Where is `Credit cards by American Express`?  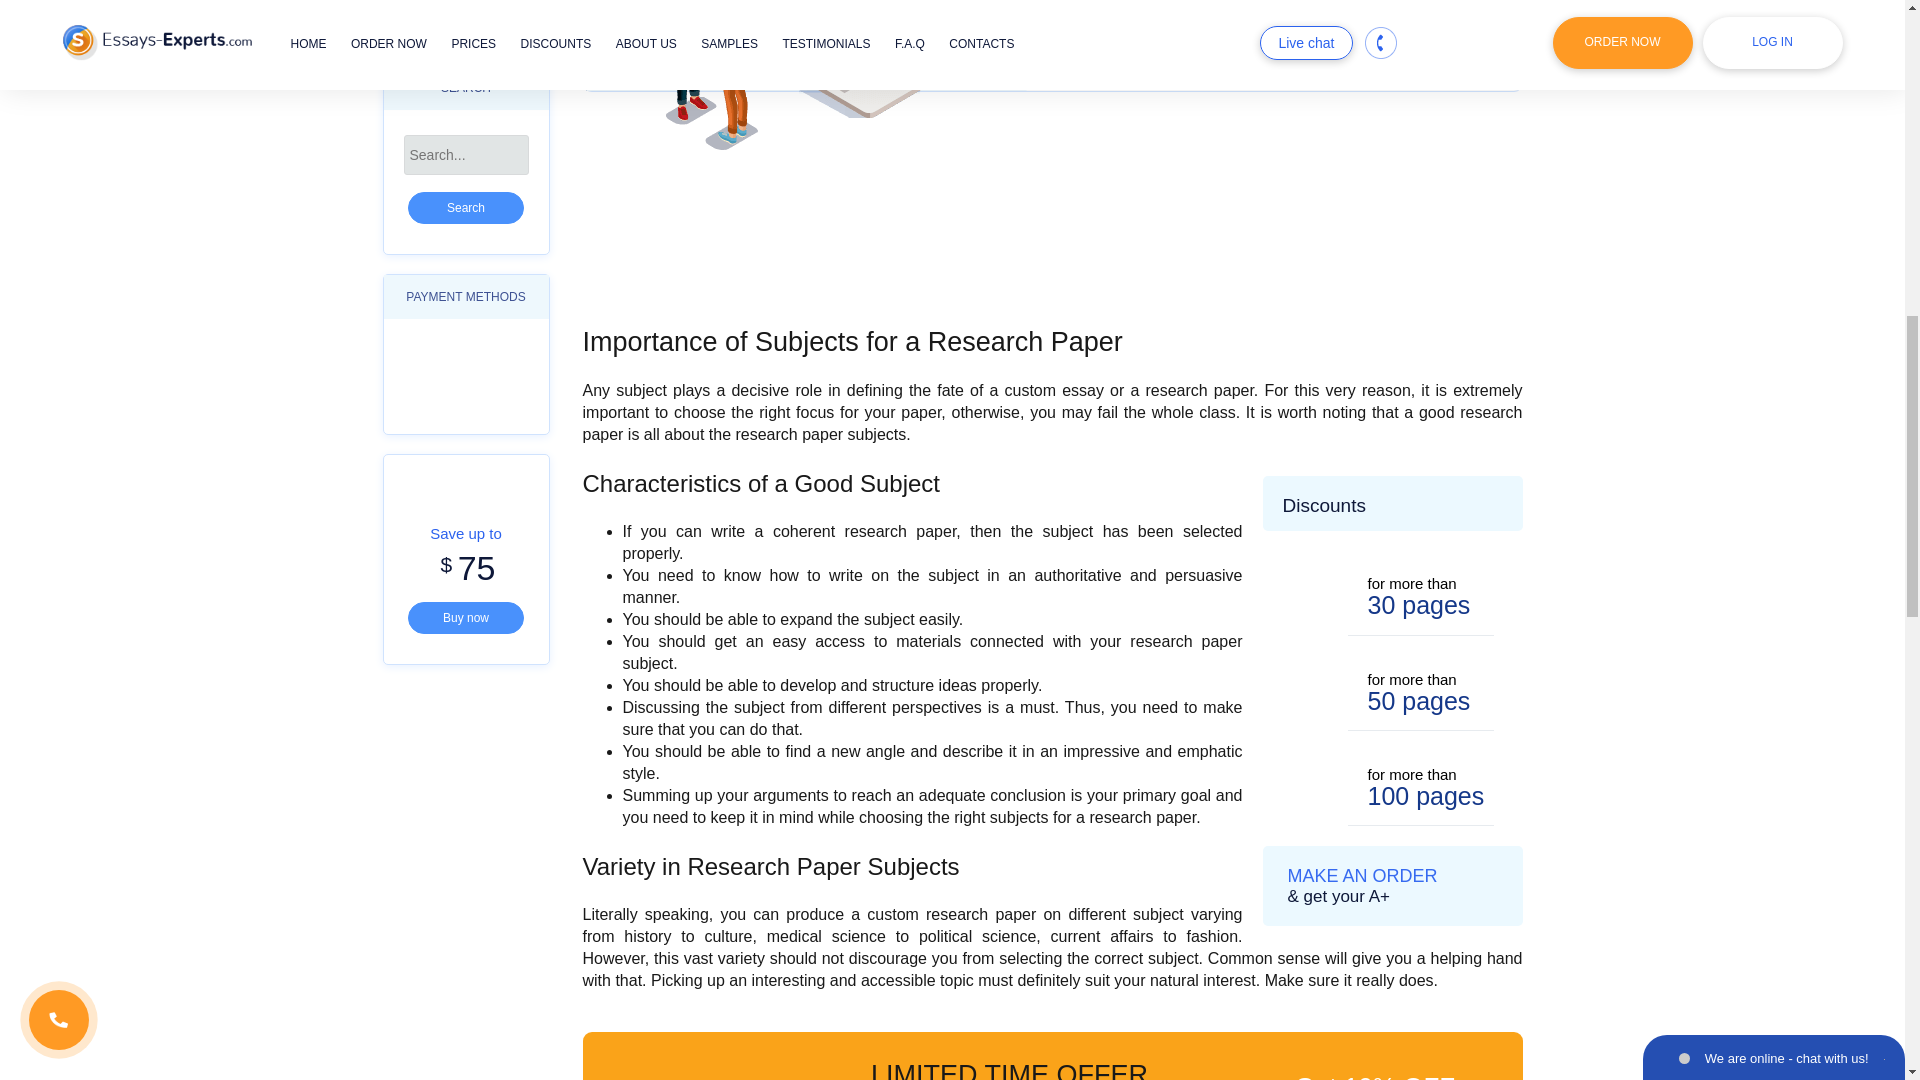 Credit cards by American Express is located at coordinates (436, 400).